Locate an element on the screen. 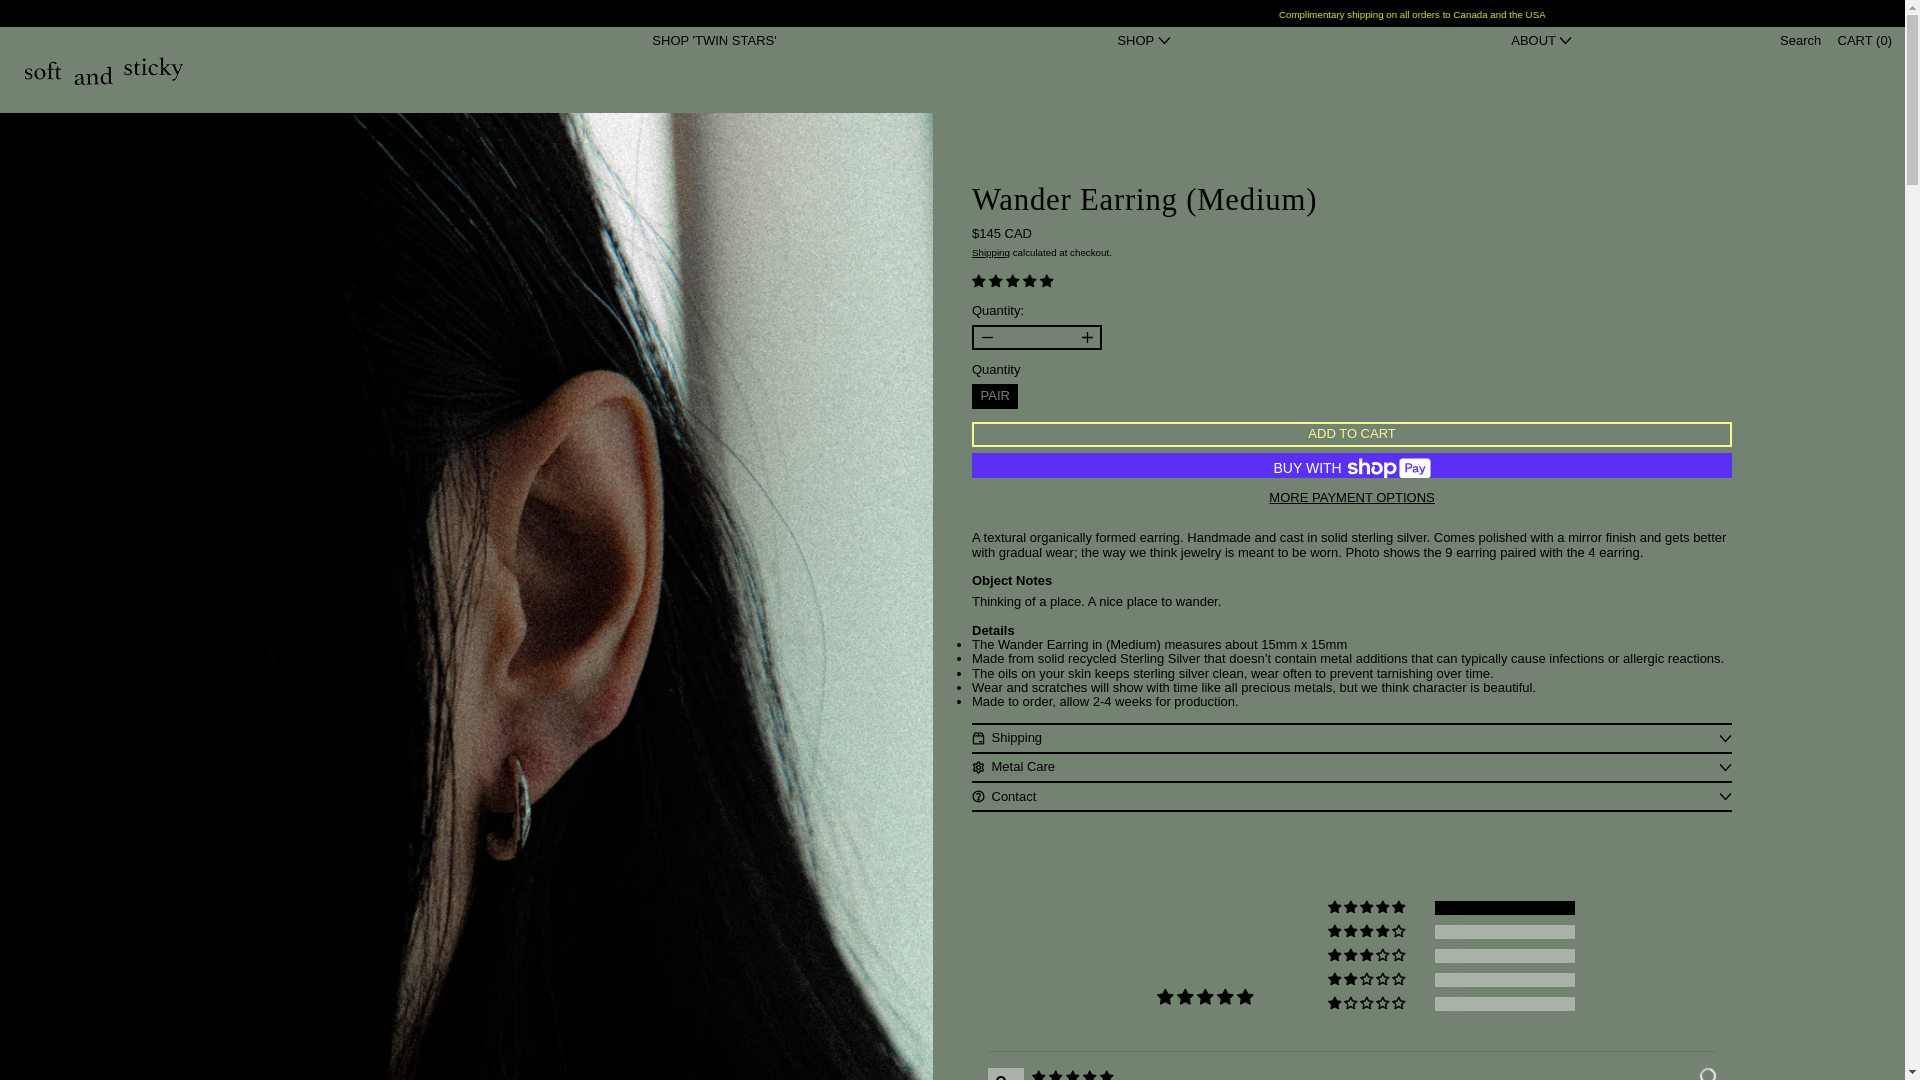 The image size is (1920, 1080). Contact is located at coordinates (1351, 796).